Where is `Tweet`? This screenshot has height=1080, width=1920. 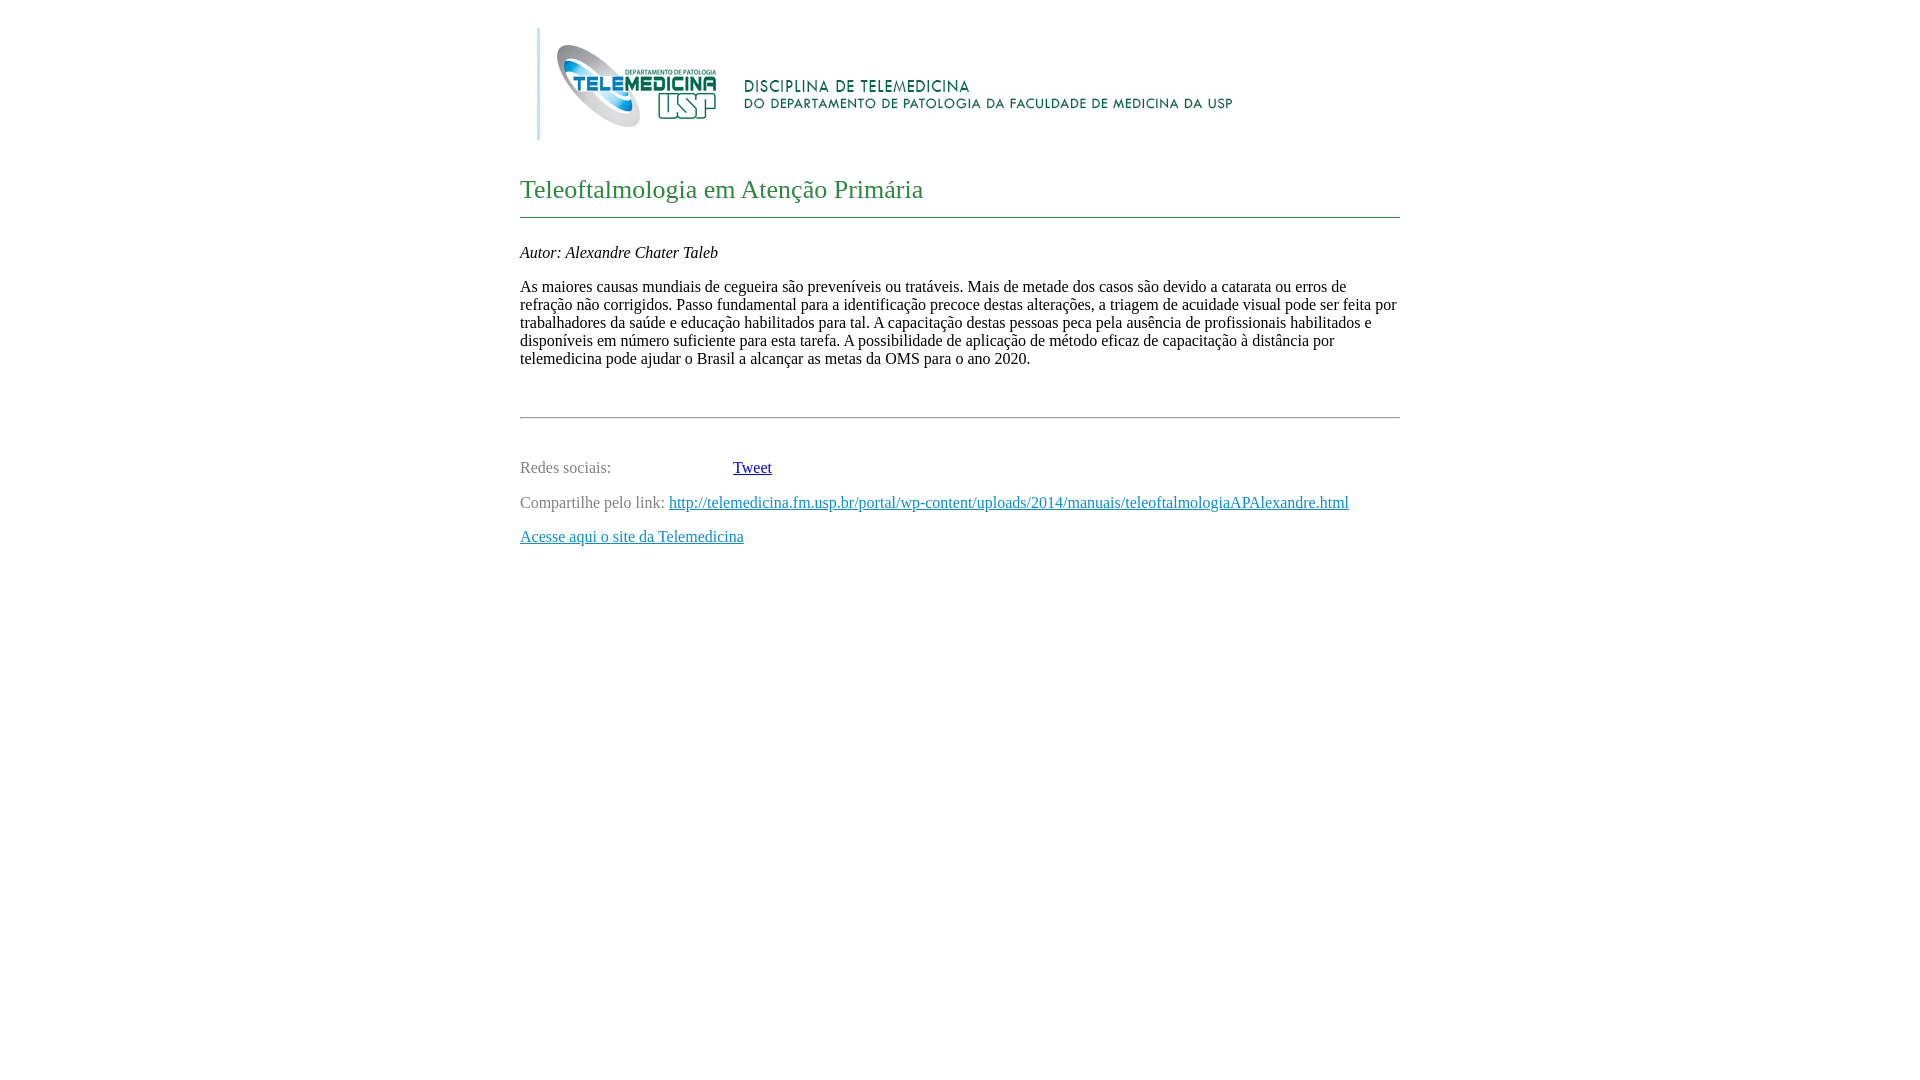
Tweet is located at coordinates (752, 468).